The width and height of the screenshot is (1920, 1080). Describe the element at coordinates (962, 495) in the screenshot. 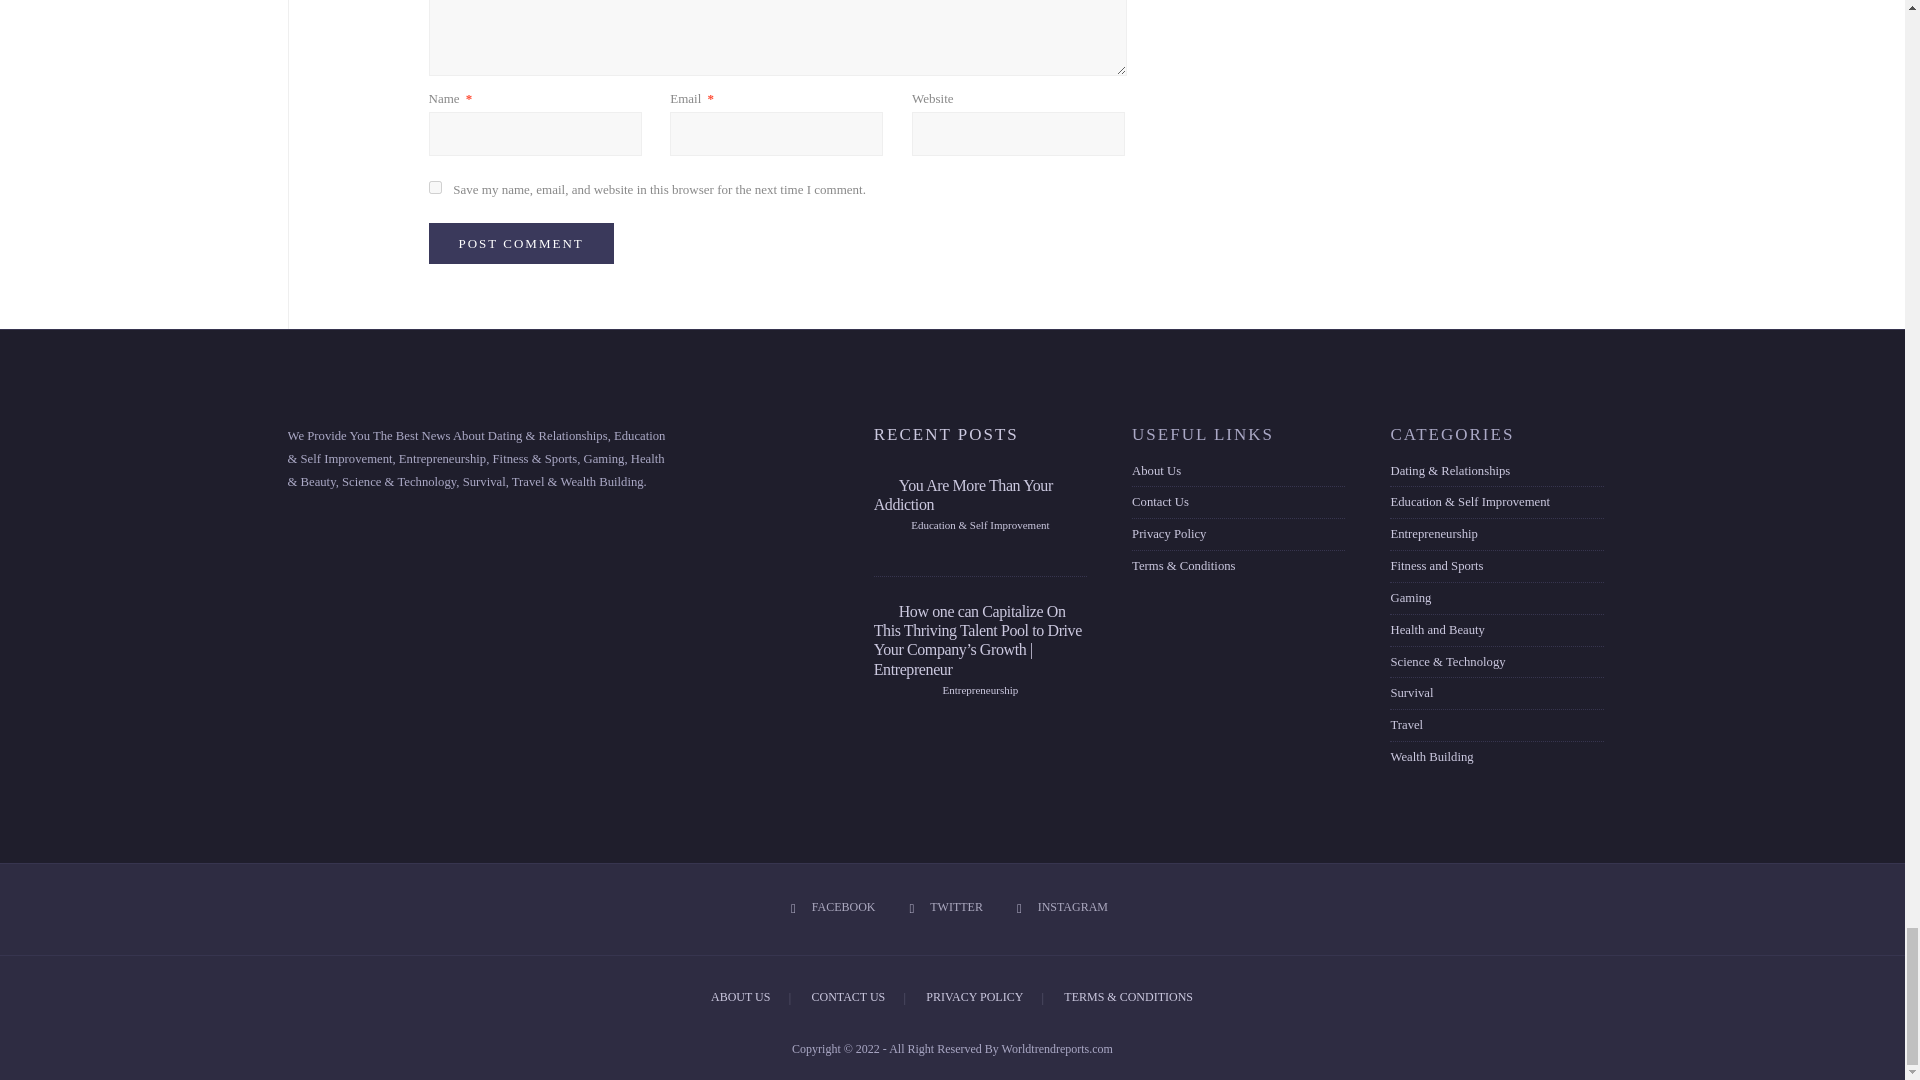

I see `You Are More Than Your Addiction` at that location.